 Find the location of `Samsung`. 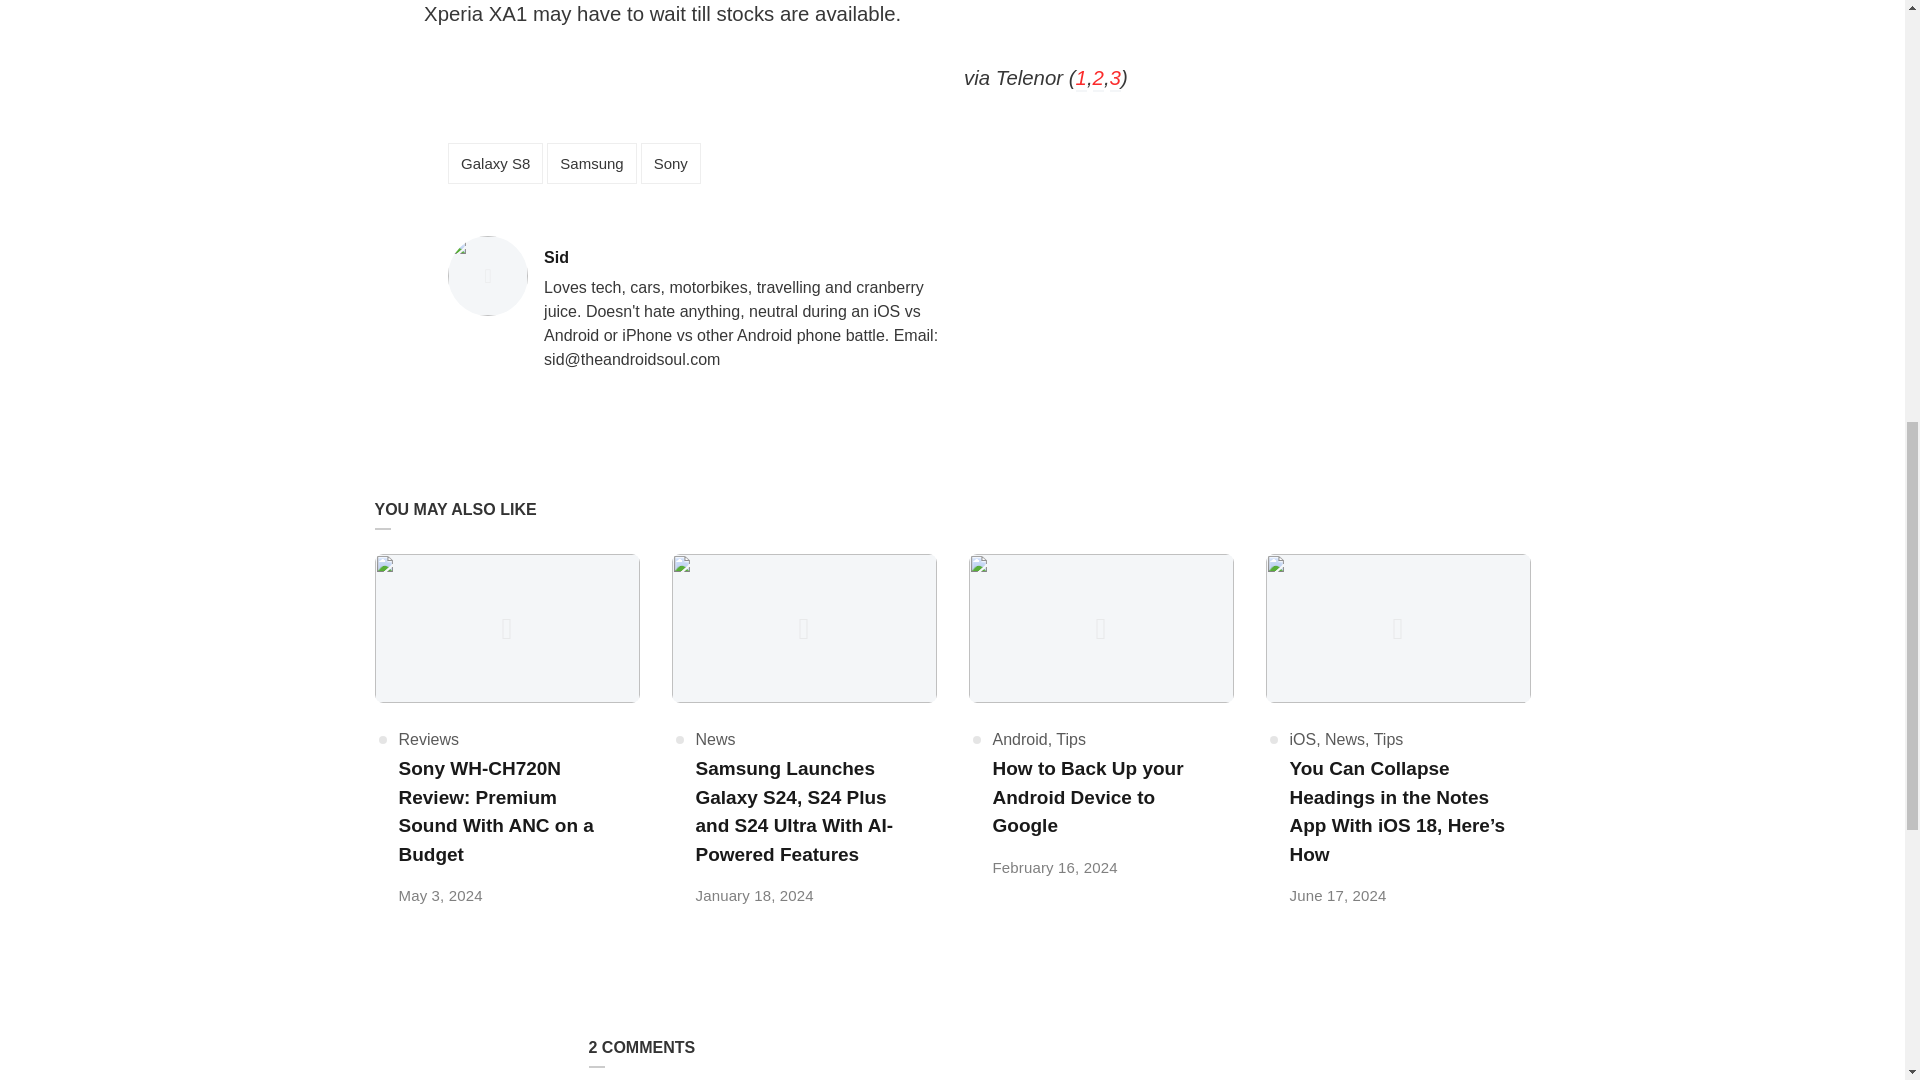

Samsung is located at coordinates (591, 162).